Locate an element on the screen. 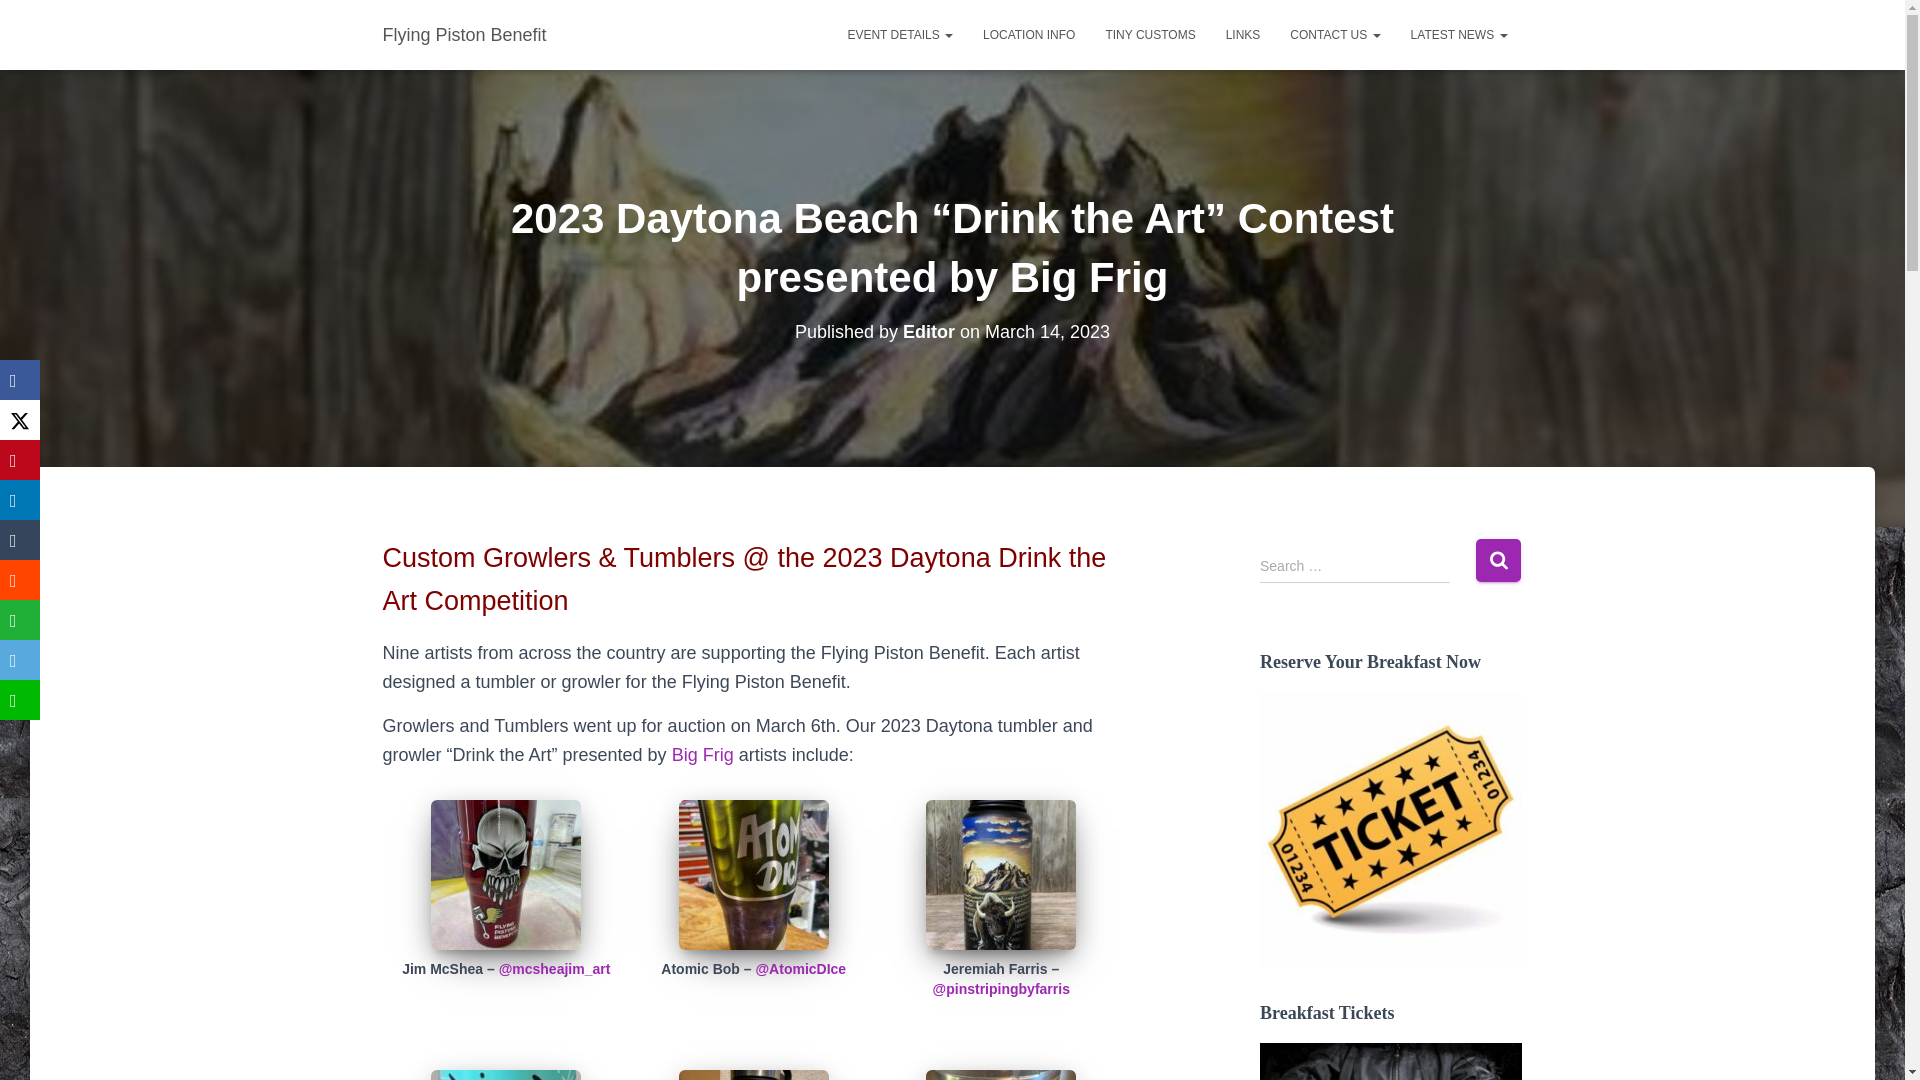 The width and height of the screenshot is (1920, 1080). LOCATION INFO is located at coordinates (1028, 34).